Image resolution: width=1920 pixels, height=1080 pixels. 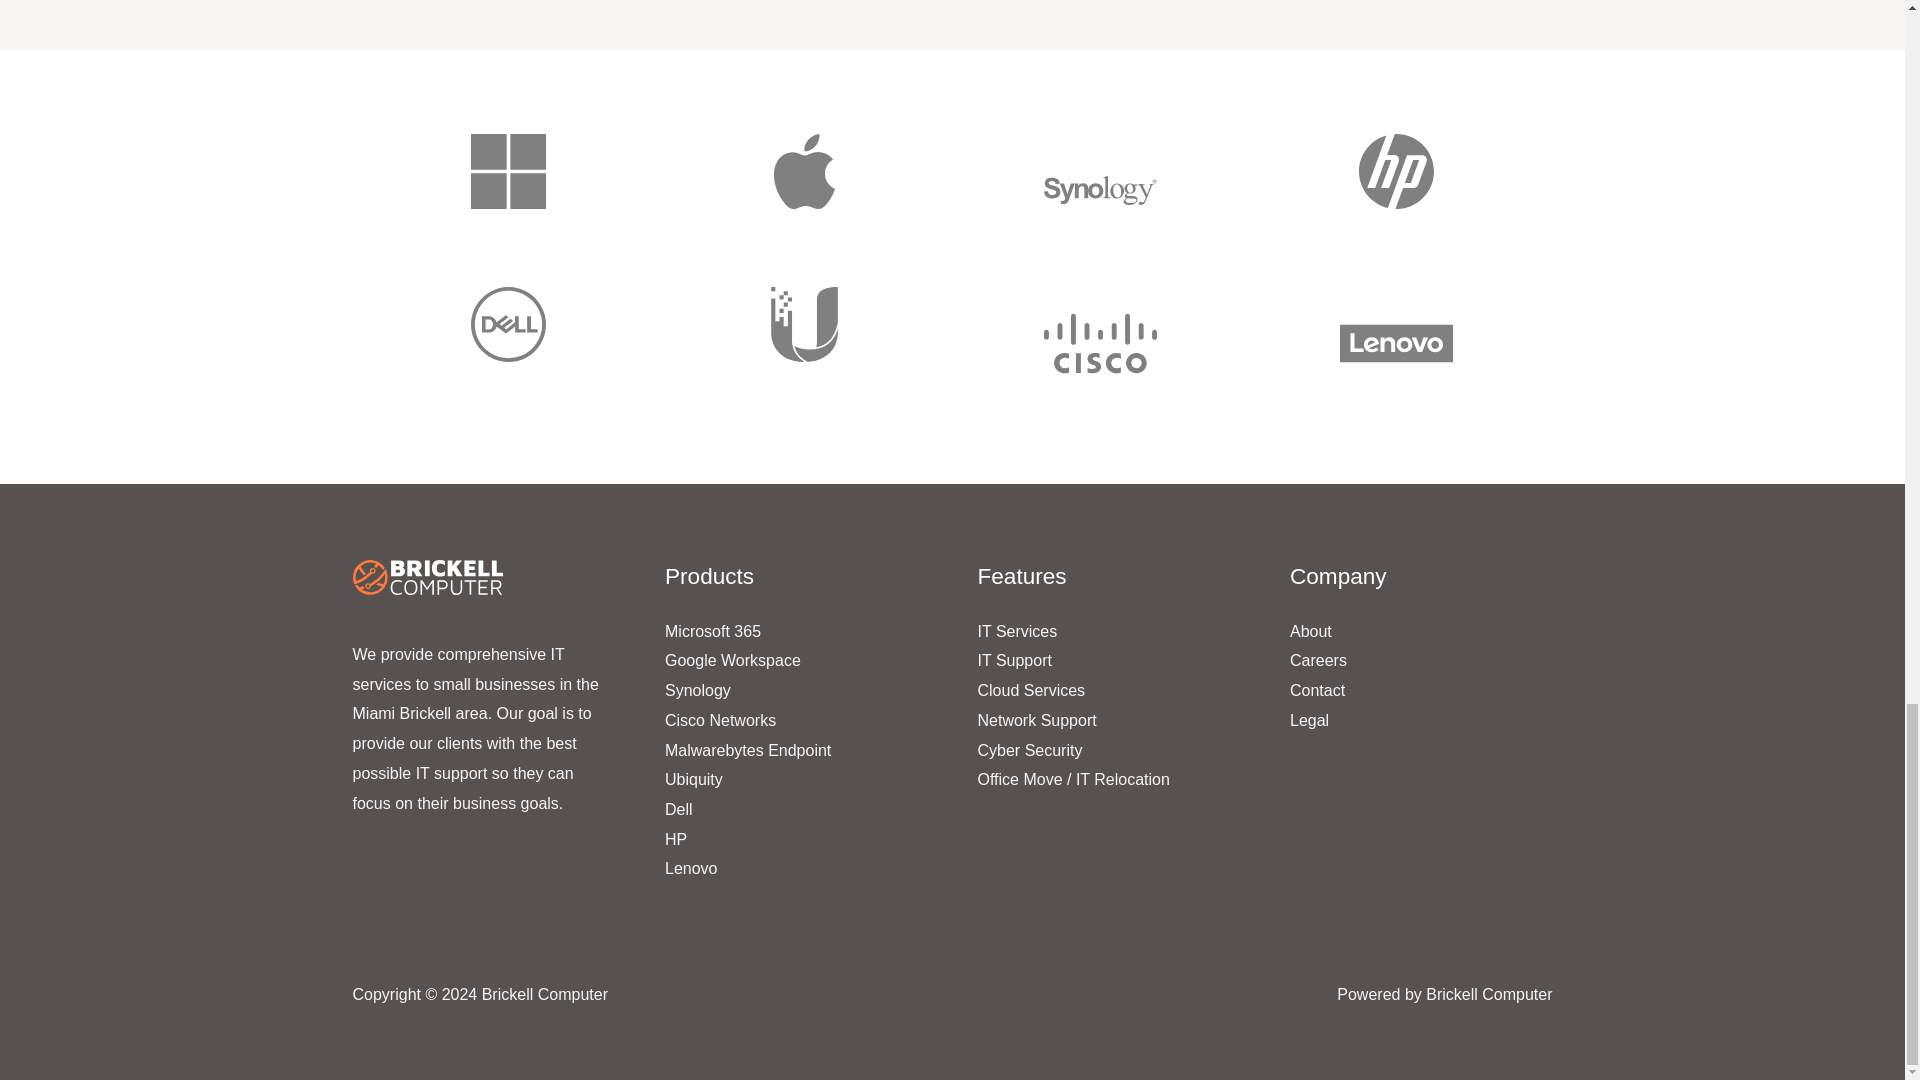 What do you see at coordinates (694, 780) in the screenshot?
I see `Ubiquity` at bounding box center [694, 780].